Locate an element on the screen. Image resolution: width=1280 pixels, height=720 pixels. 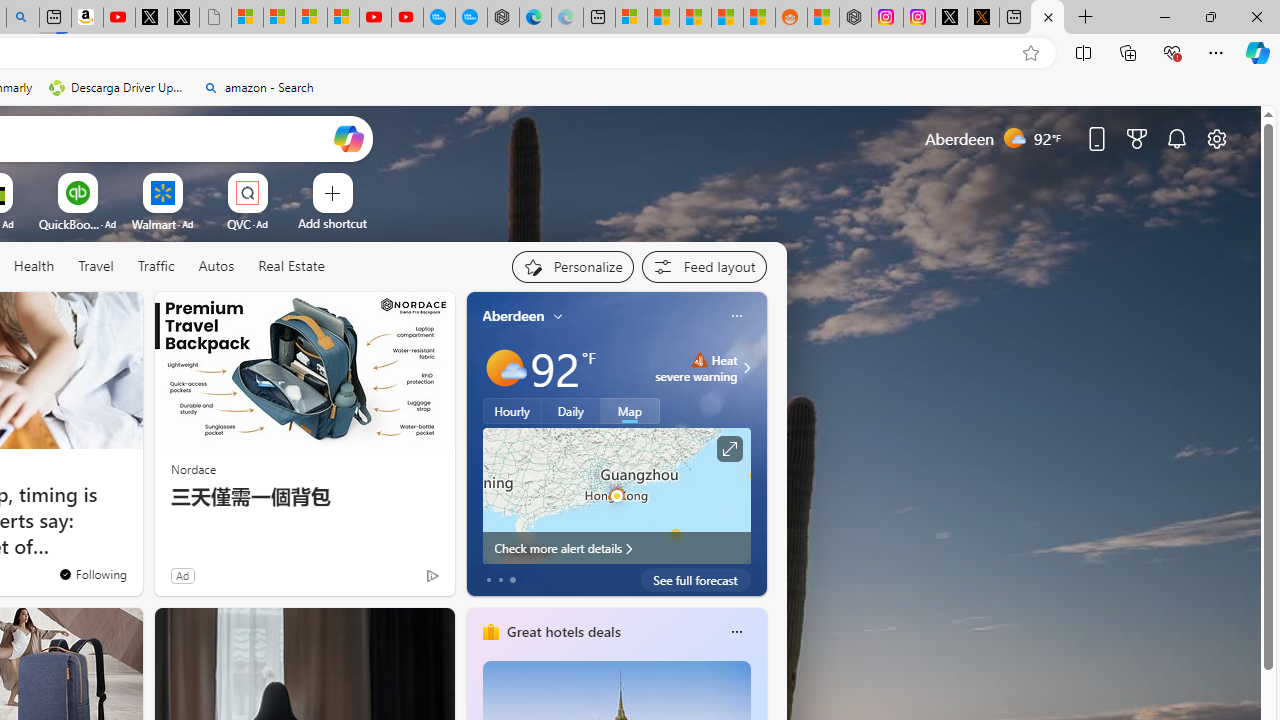
Larger map  is located at coordinates (616, 495).